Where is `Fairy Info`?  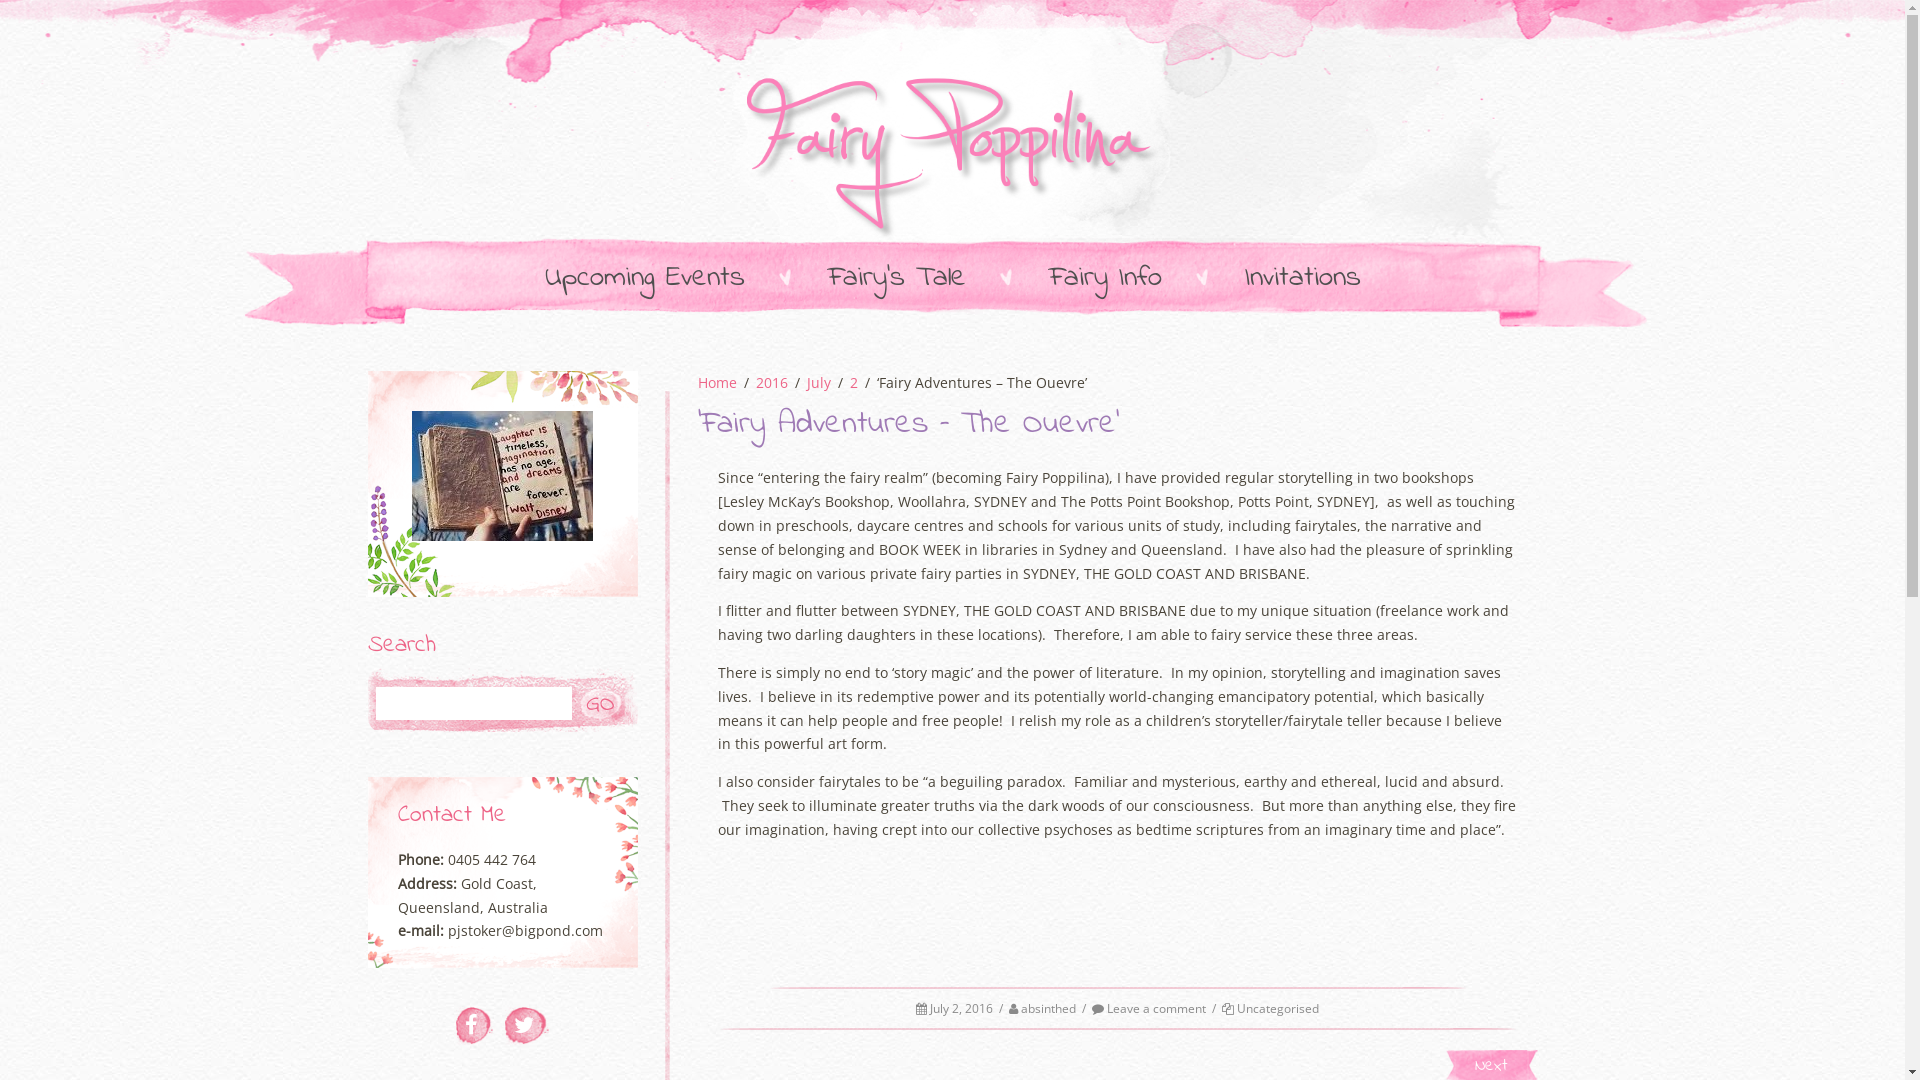 Fairy Info is located at coordinates (1104, 279).